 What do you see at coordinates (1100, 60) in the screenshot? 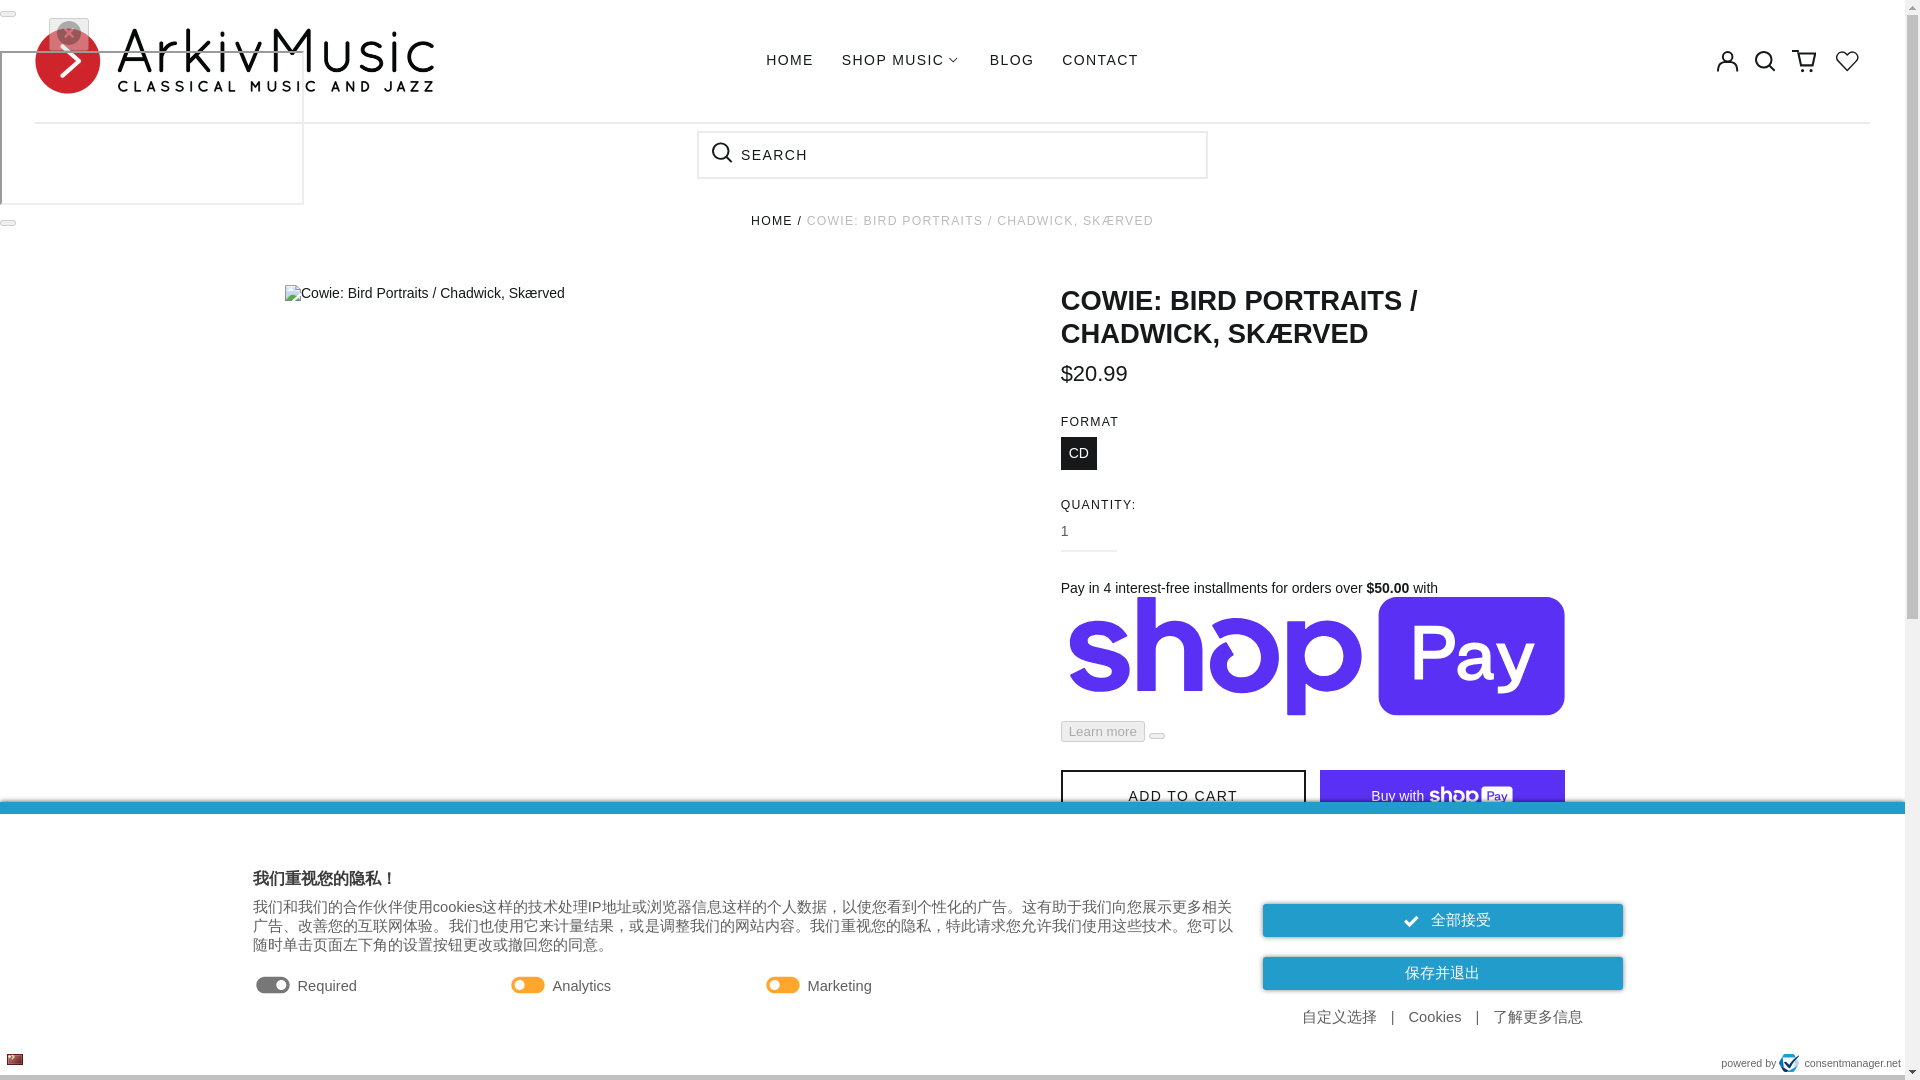
I see `CONTACT` at bounding box center [1100, 60].